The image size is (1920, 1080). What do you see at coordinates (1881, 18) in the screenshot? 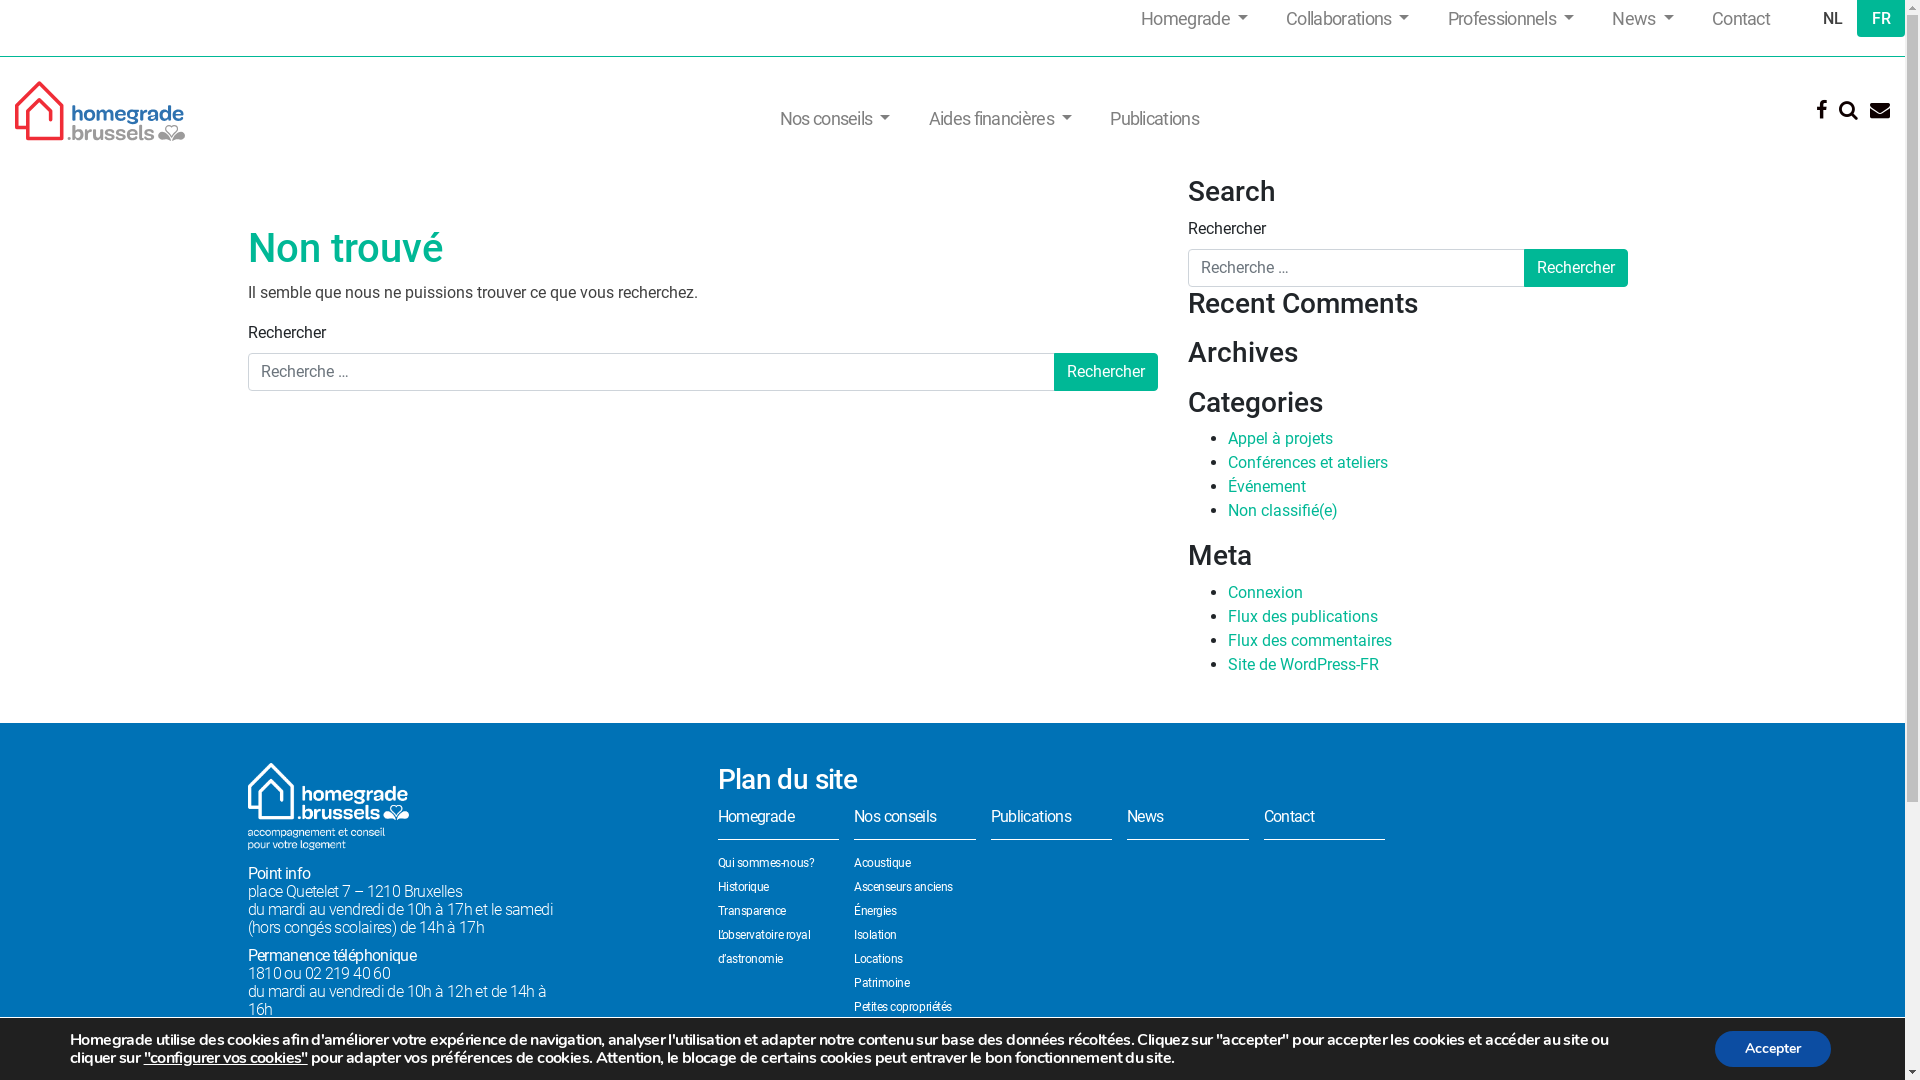
I see `FR` at bounding box center [1881, 18].